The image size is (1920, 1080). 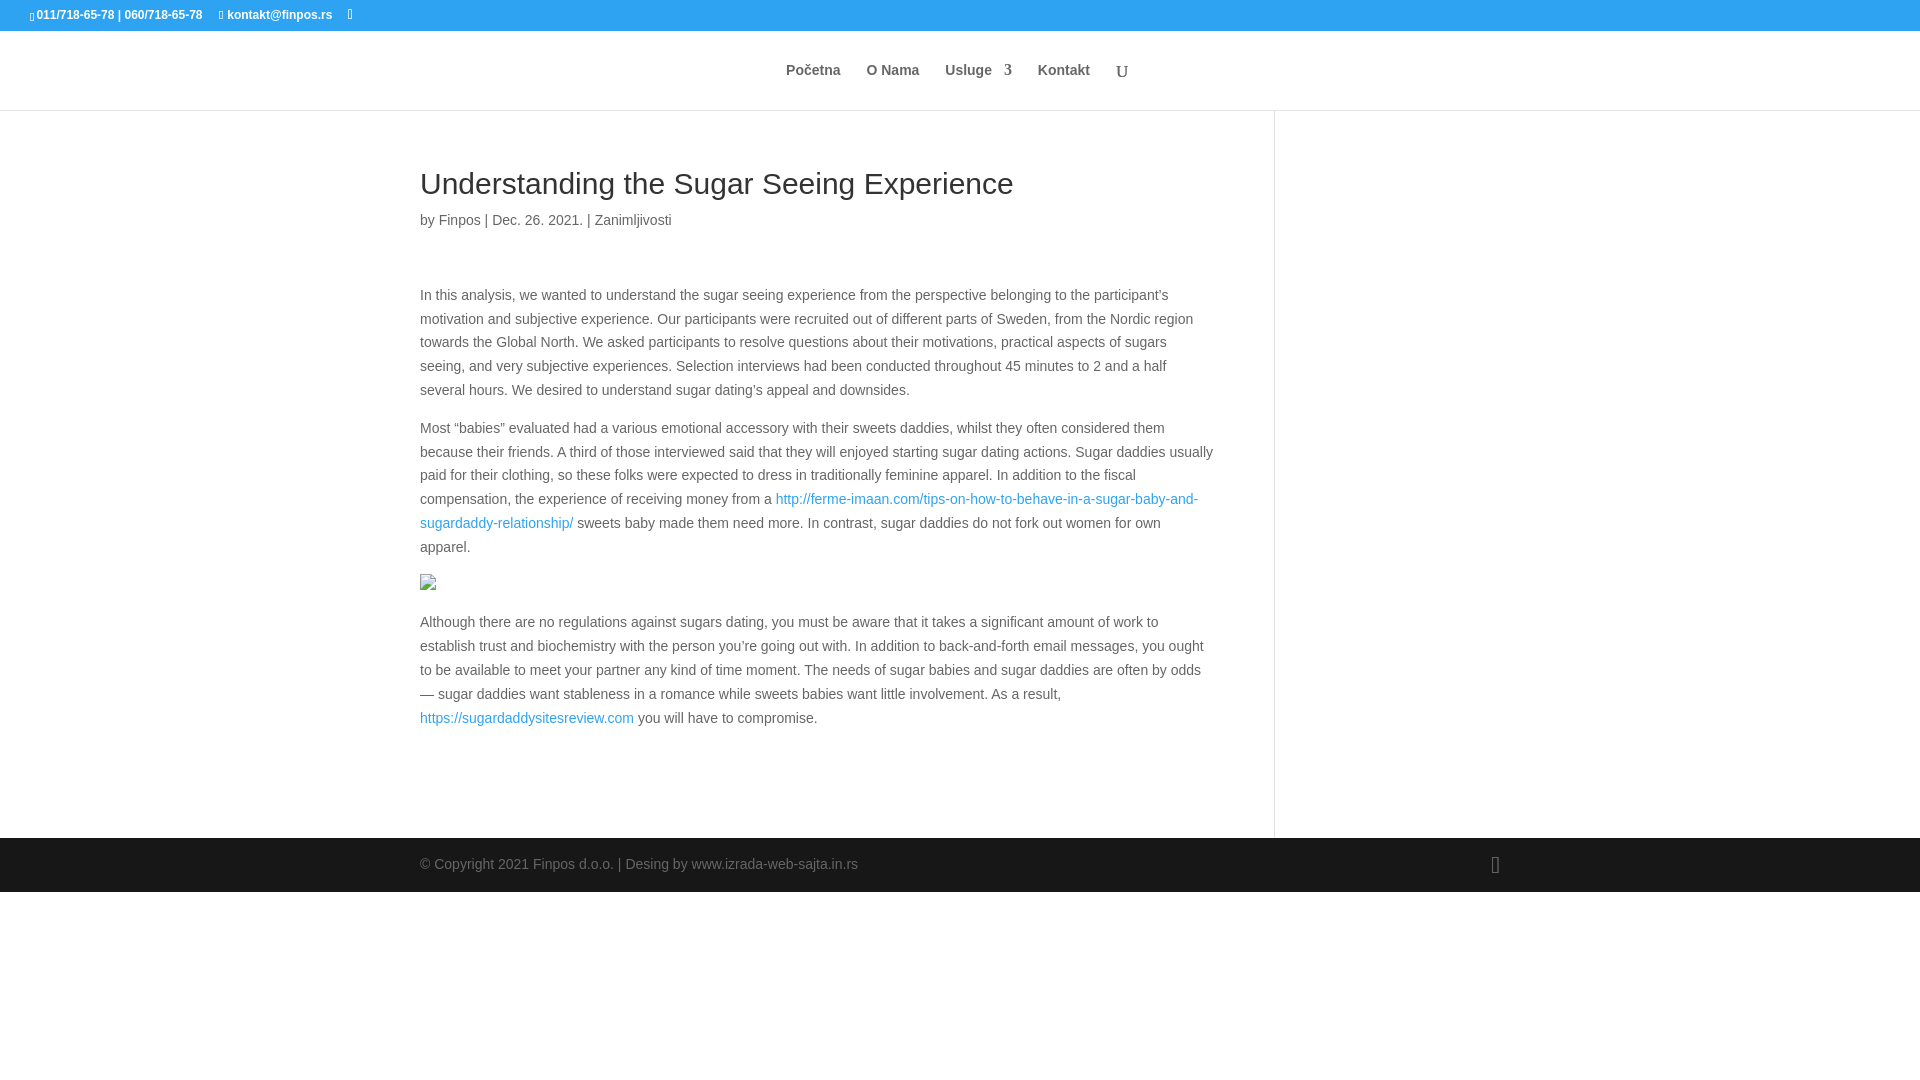 I want to click on Kontakt, so click(x=1064, y=86).